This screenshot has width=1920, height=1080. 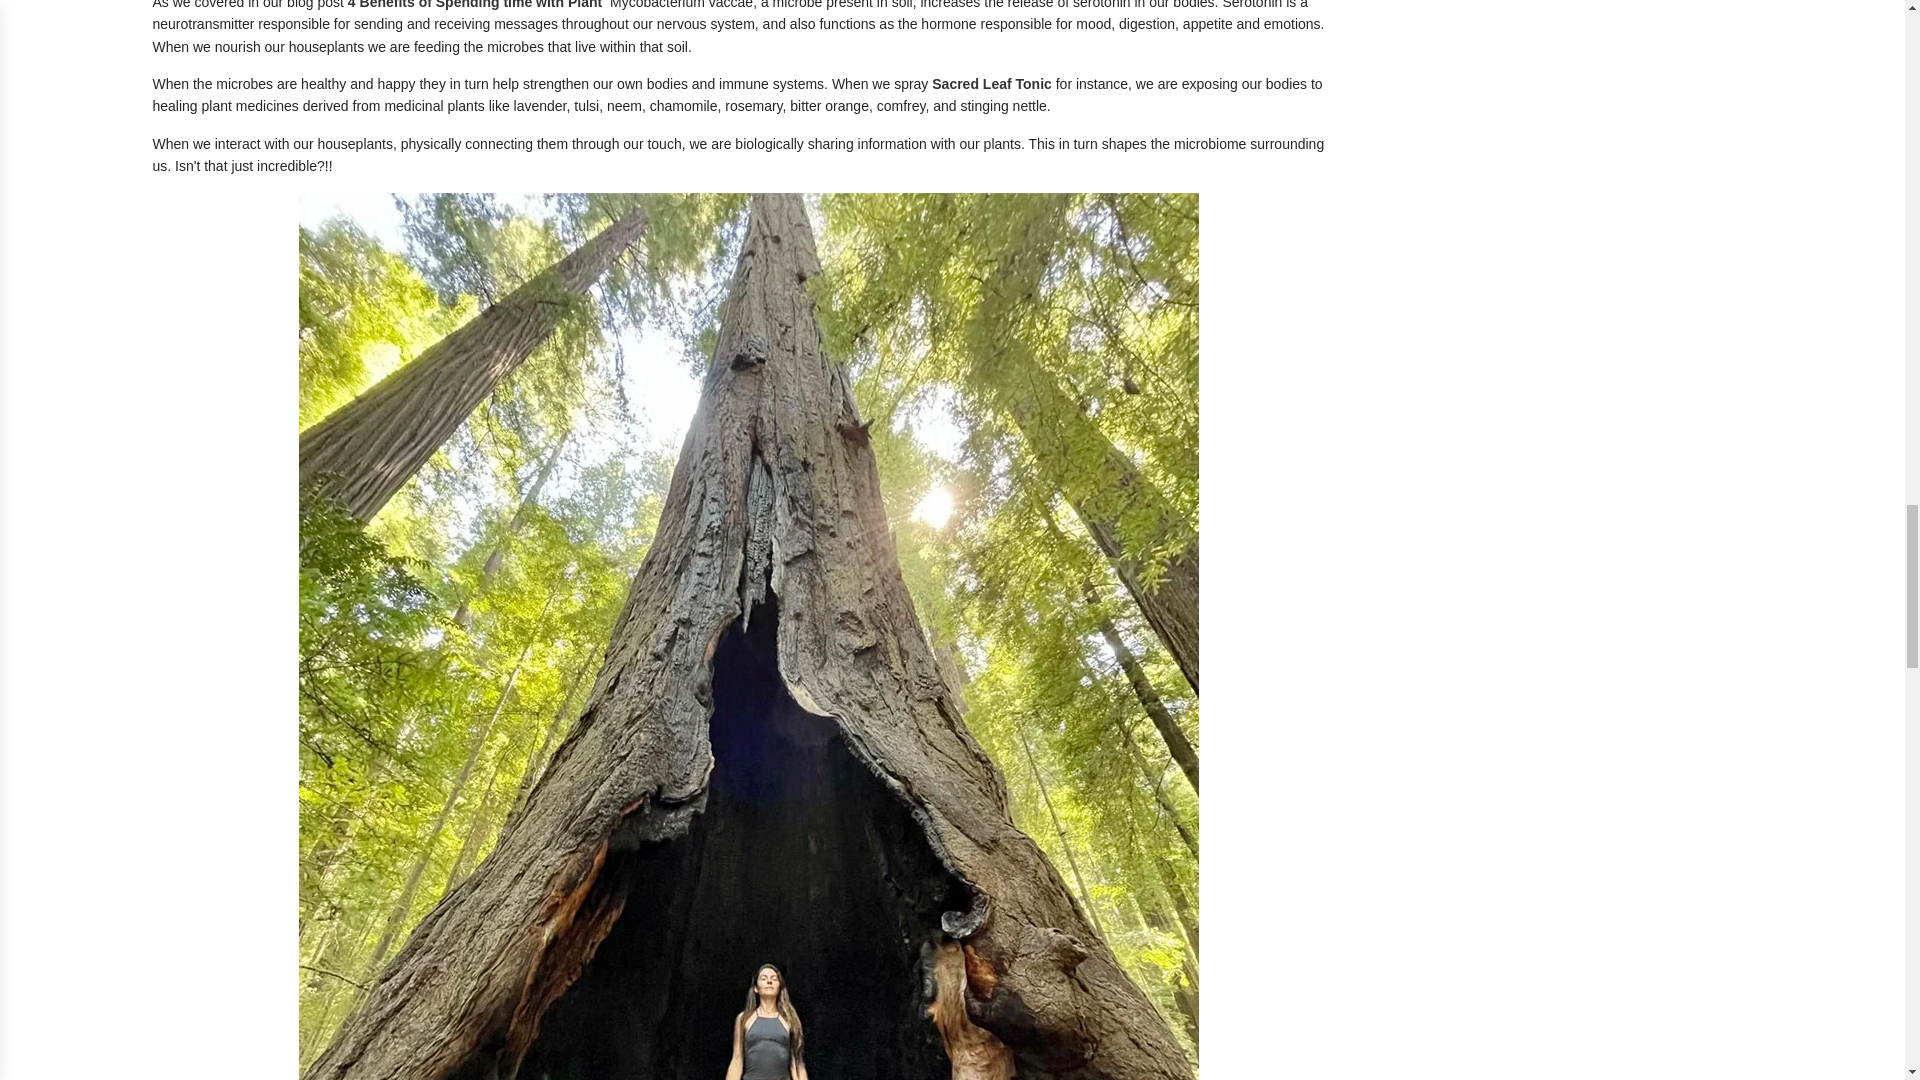 I want to click on Buy Sacred Leaf Tonic, so click(x=992, y=83).